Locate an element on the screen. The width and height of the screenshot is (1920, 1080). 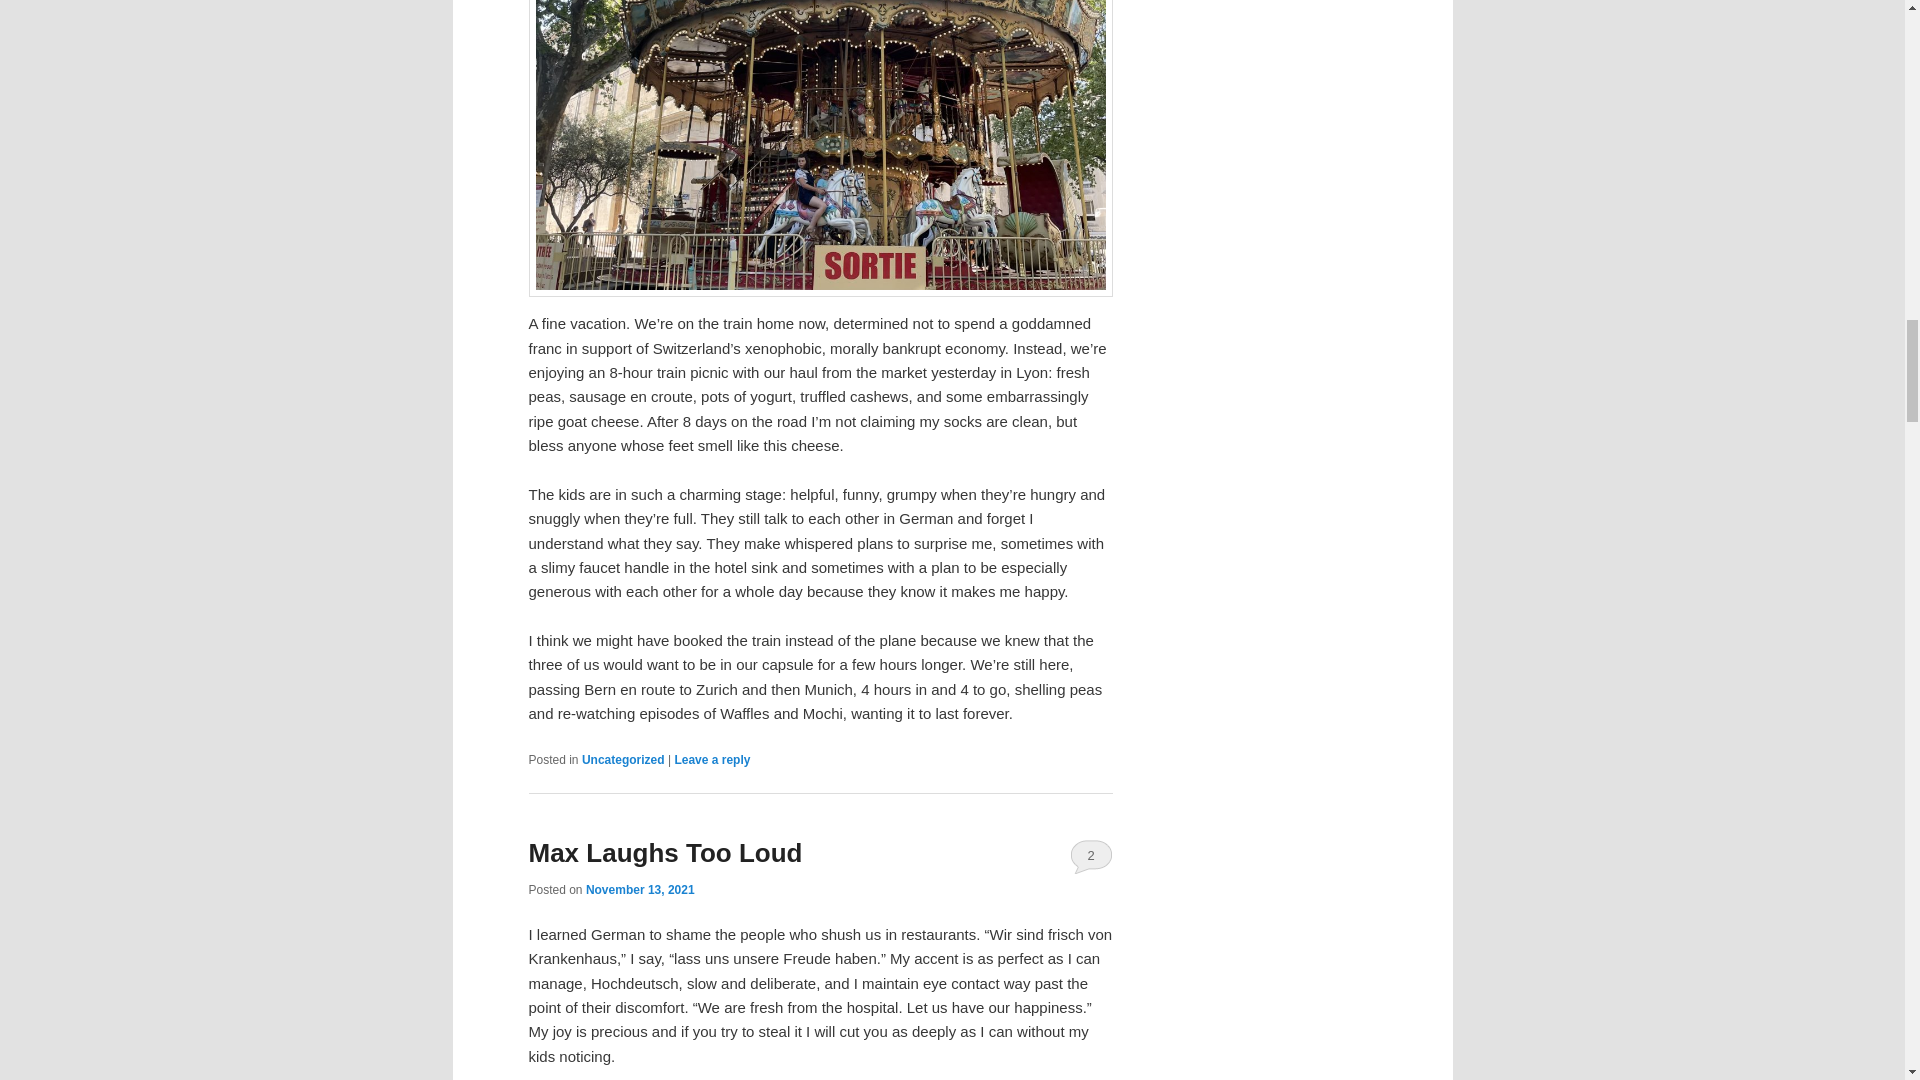
Max Laughs Too Loud is located at coordinates (665, 853).